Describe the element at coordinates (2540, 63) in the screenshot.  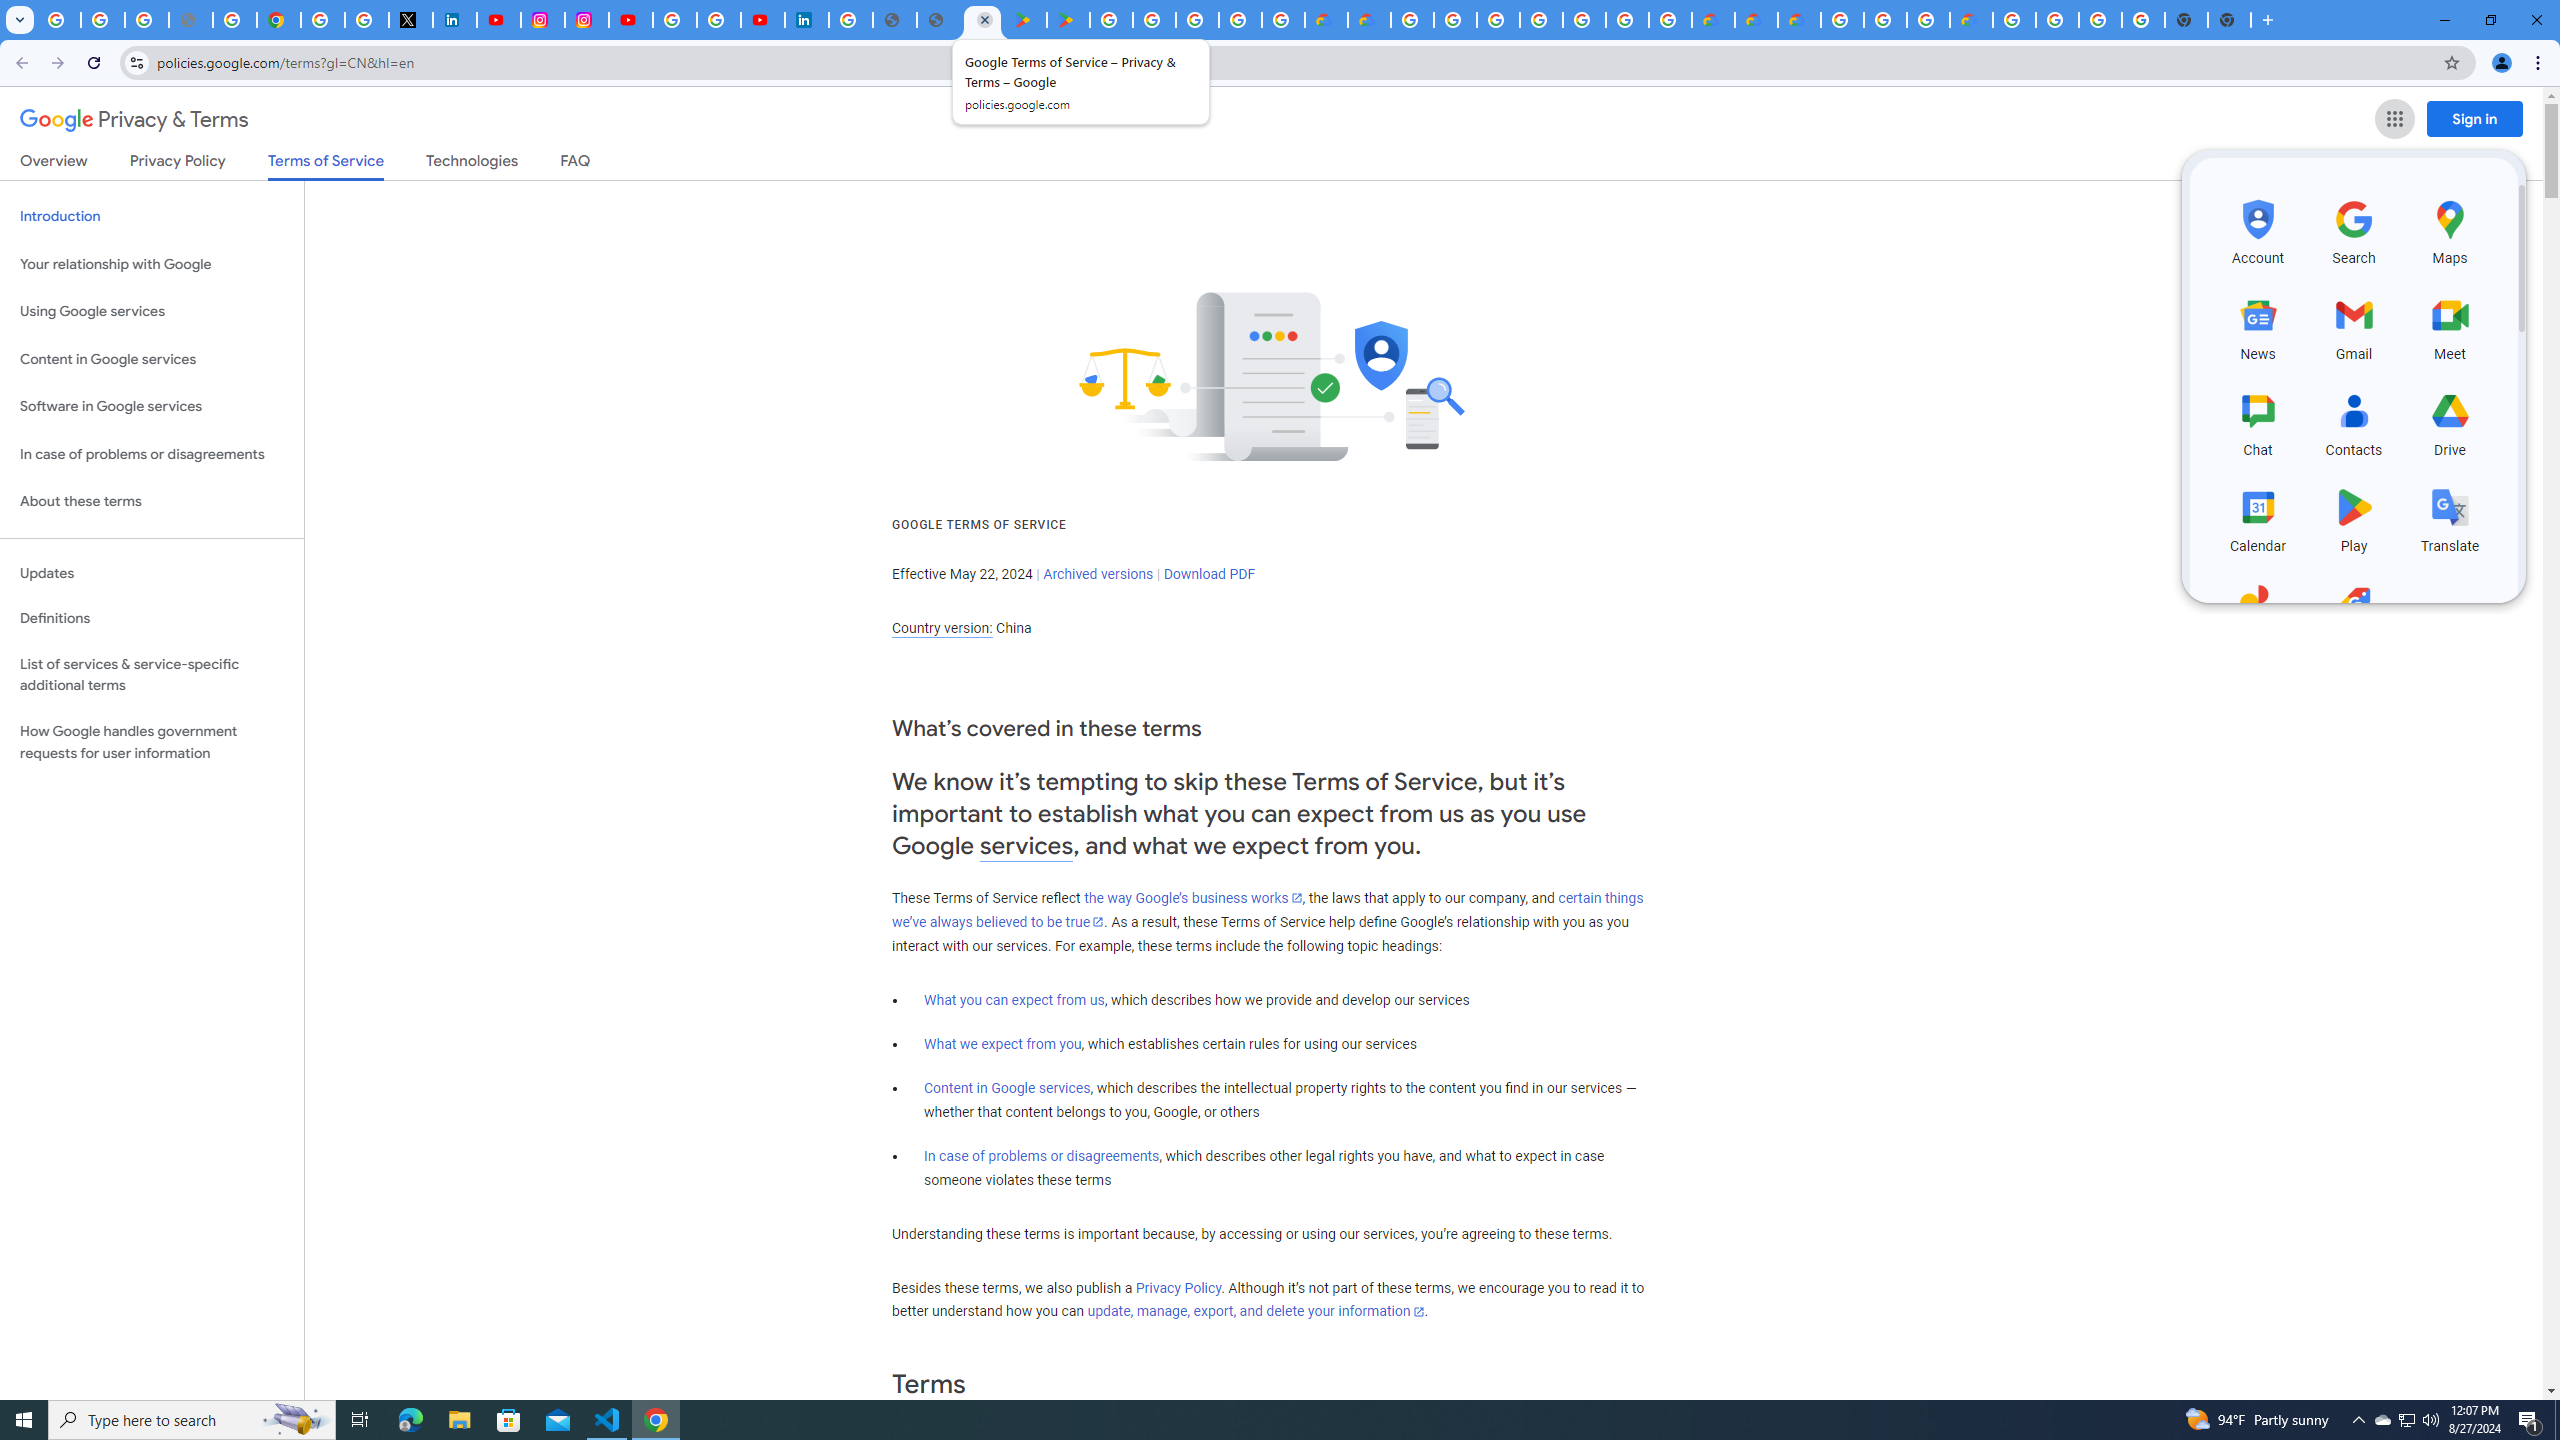
I see `Chrome` at that location.